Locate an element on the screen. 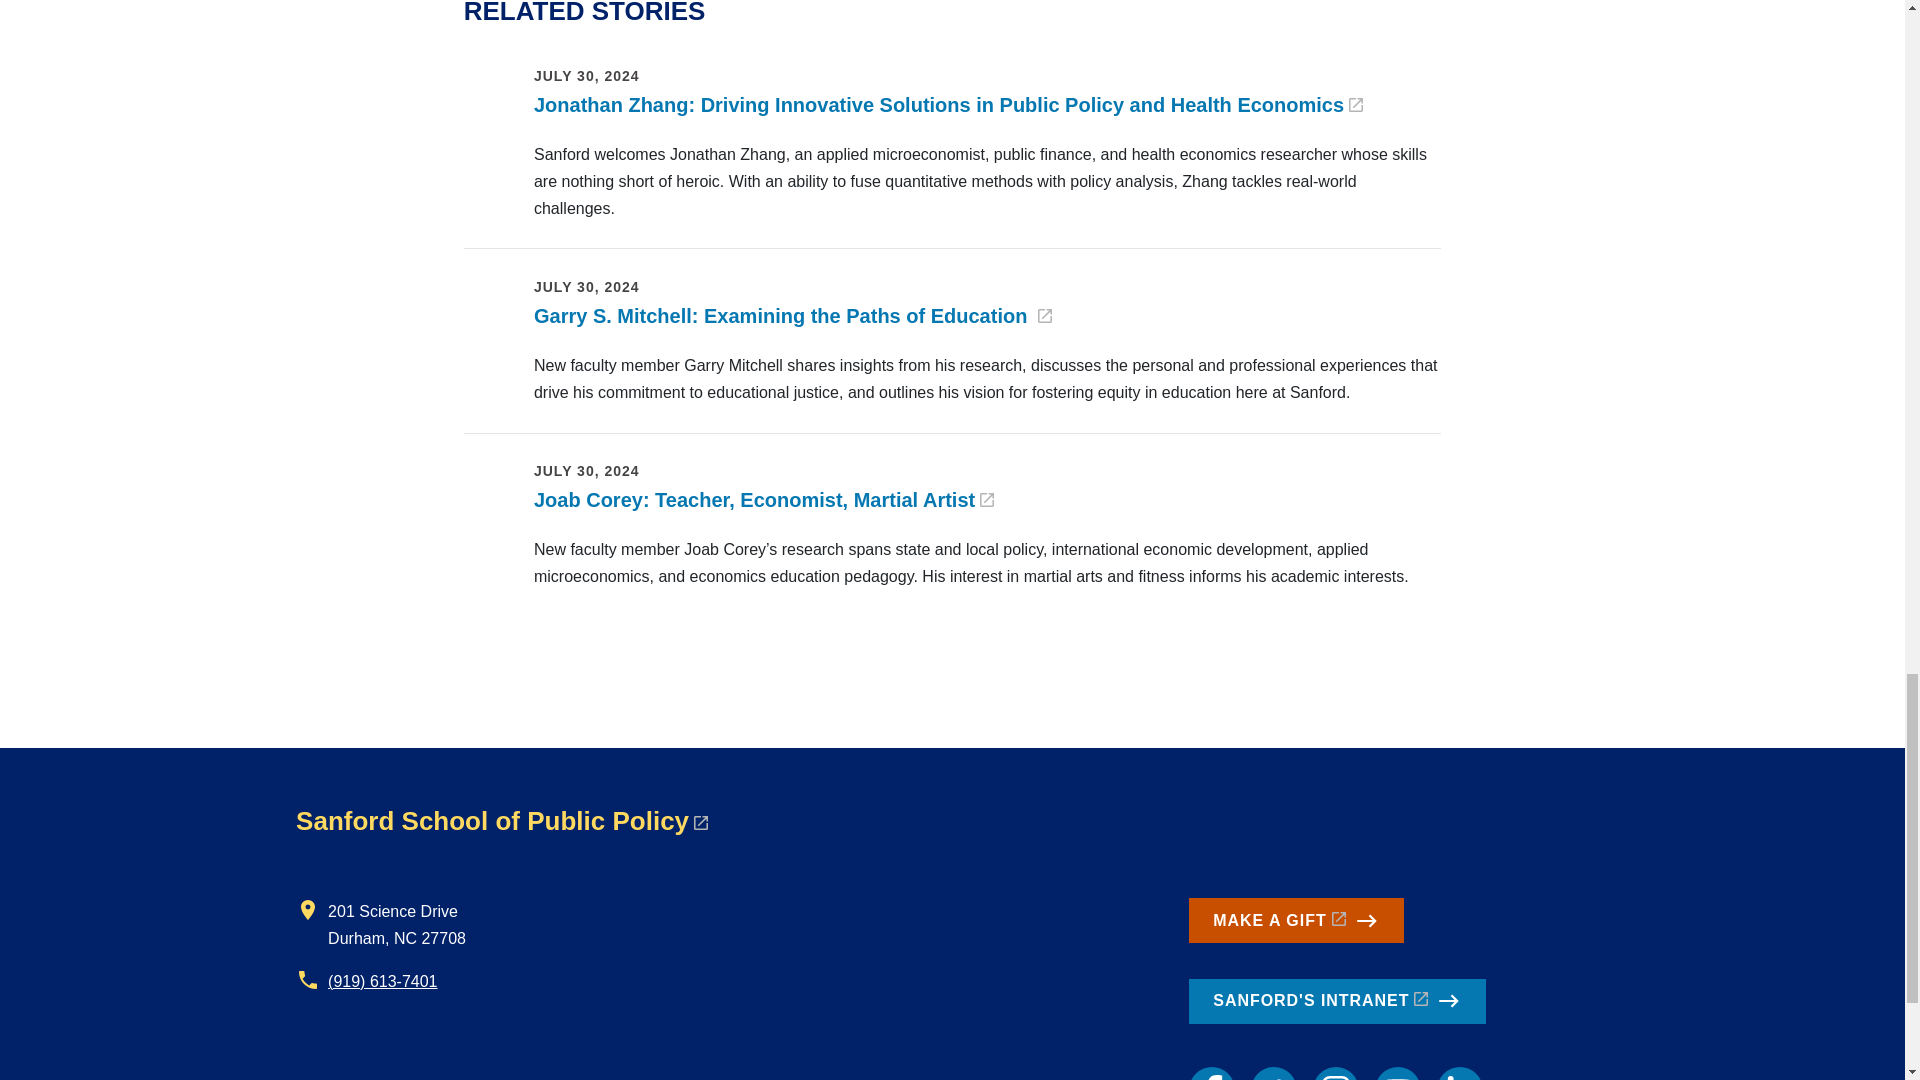 This screenshot has height=1080, width=1920. MAKE A GIFT is located at coordinates (1296, 920).